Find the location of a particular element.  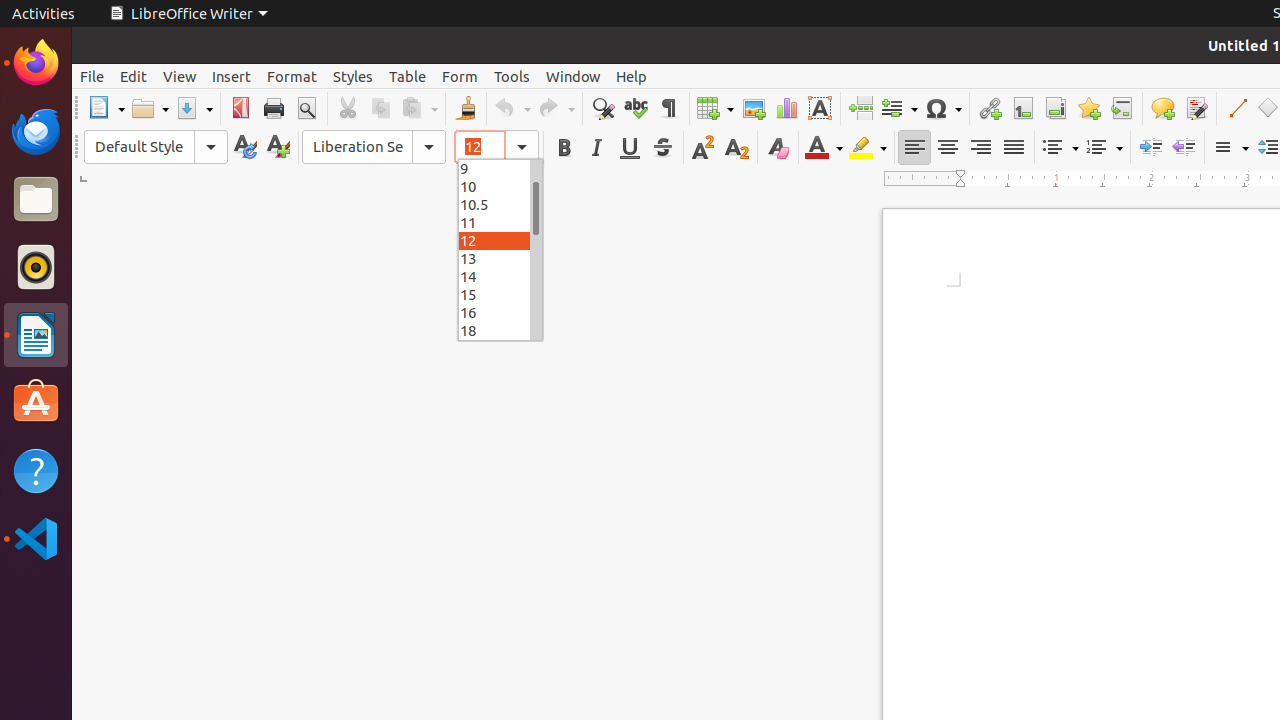

Thunderbird Mail is located at coordinates (36, 131).